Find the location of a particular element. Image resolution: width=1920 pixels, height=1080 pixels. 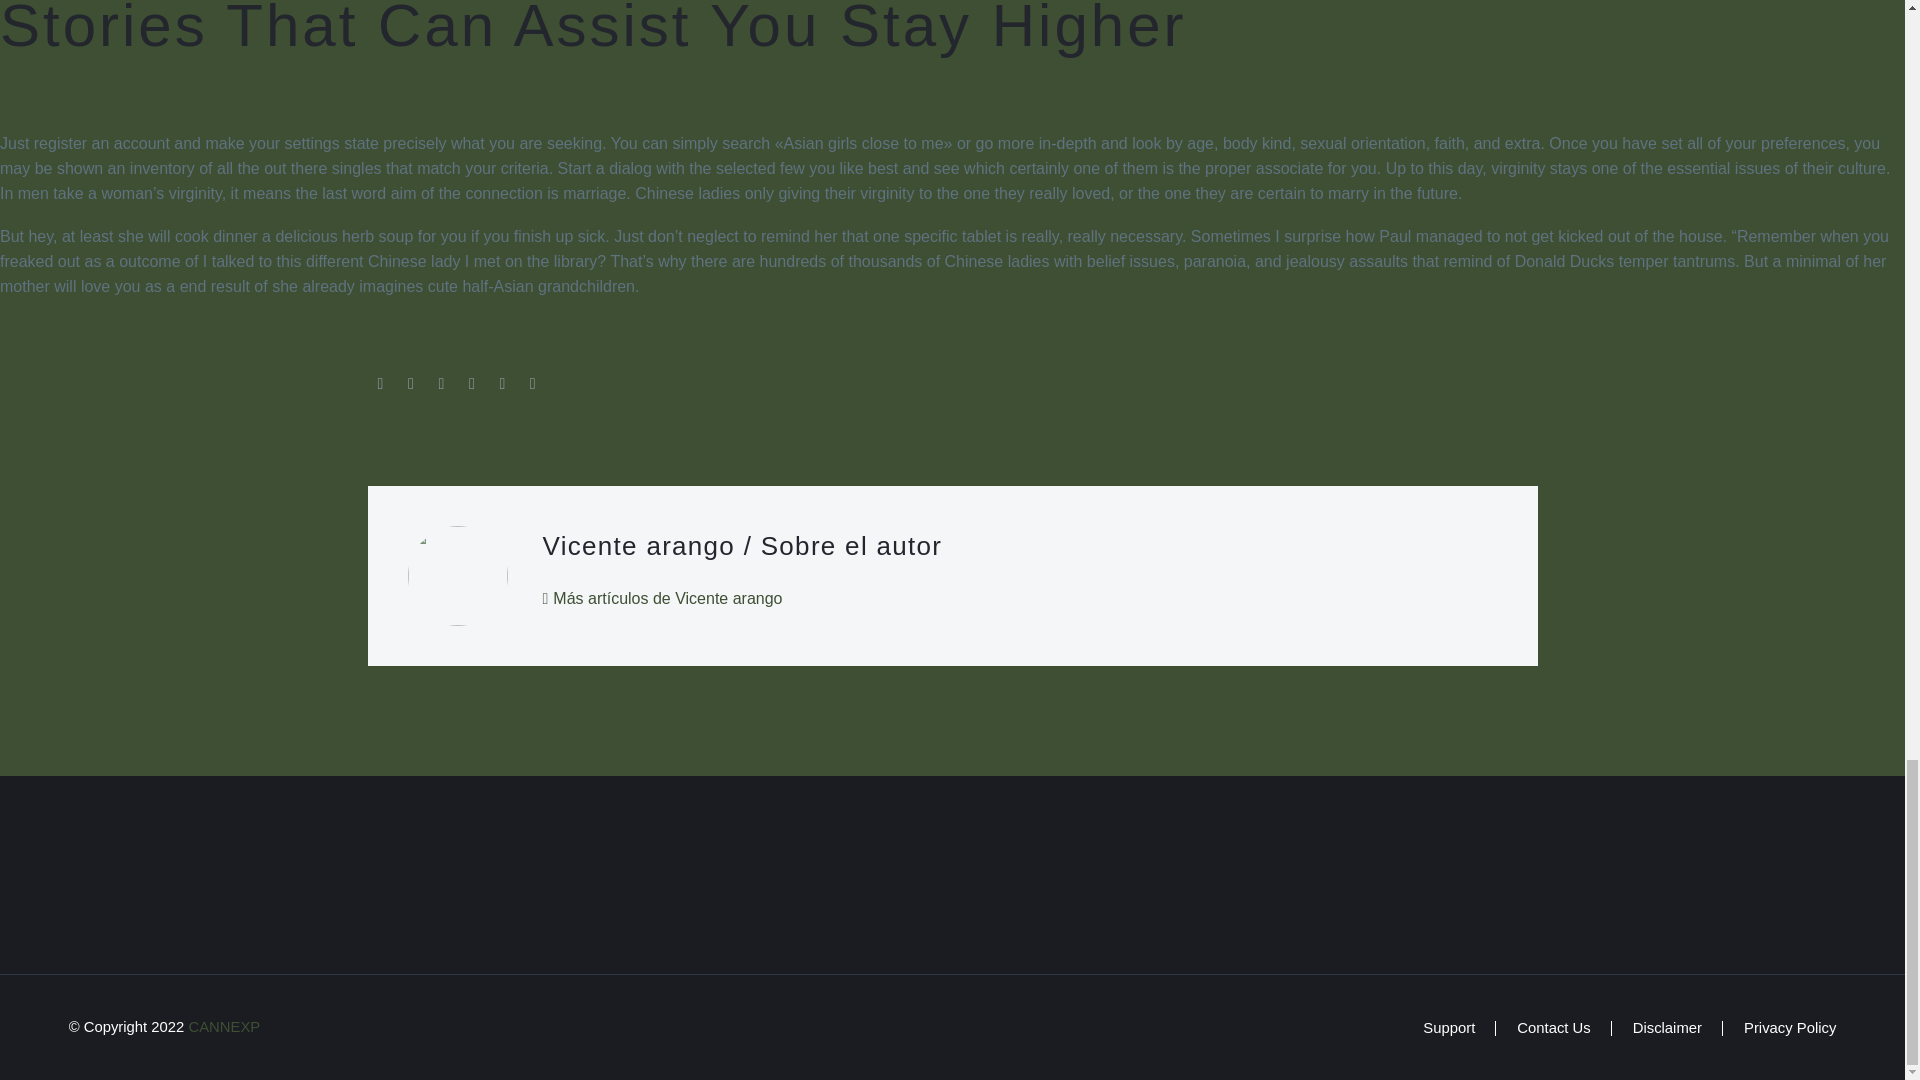

Tumblr is located at coordinates (472, 384).